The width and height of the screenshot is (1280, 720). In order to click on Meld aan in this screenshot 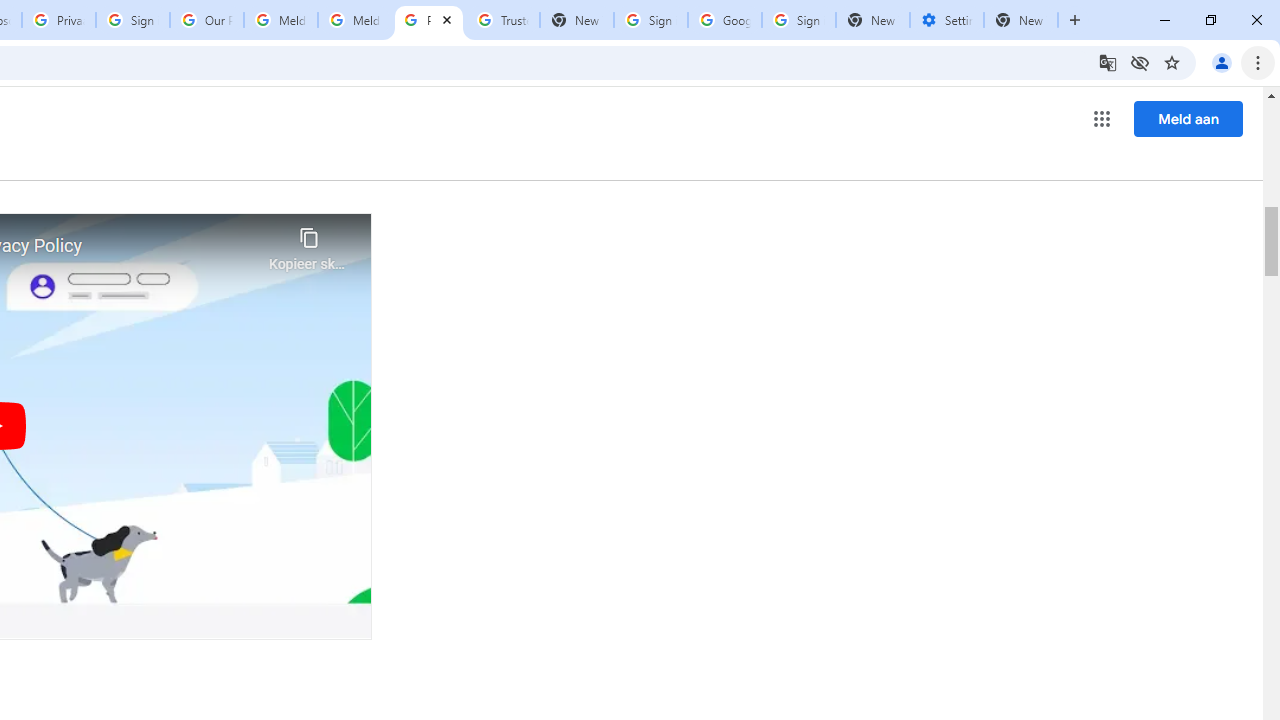, I will do `click(1188, 118)`.